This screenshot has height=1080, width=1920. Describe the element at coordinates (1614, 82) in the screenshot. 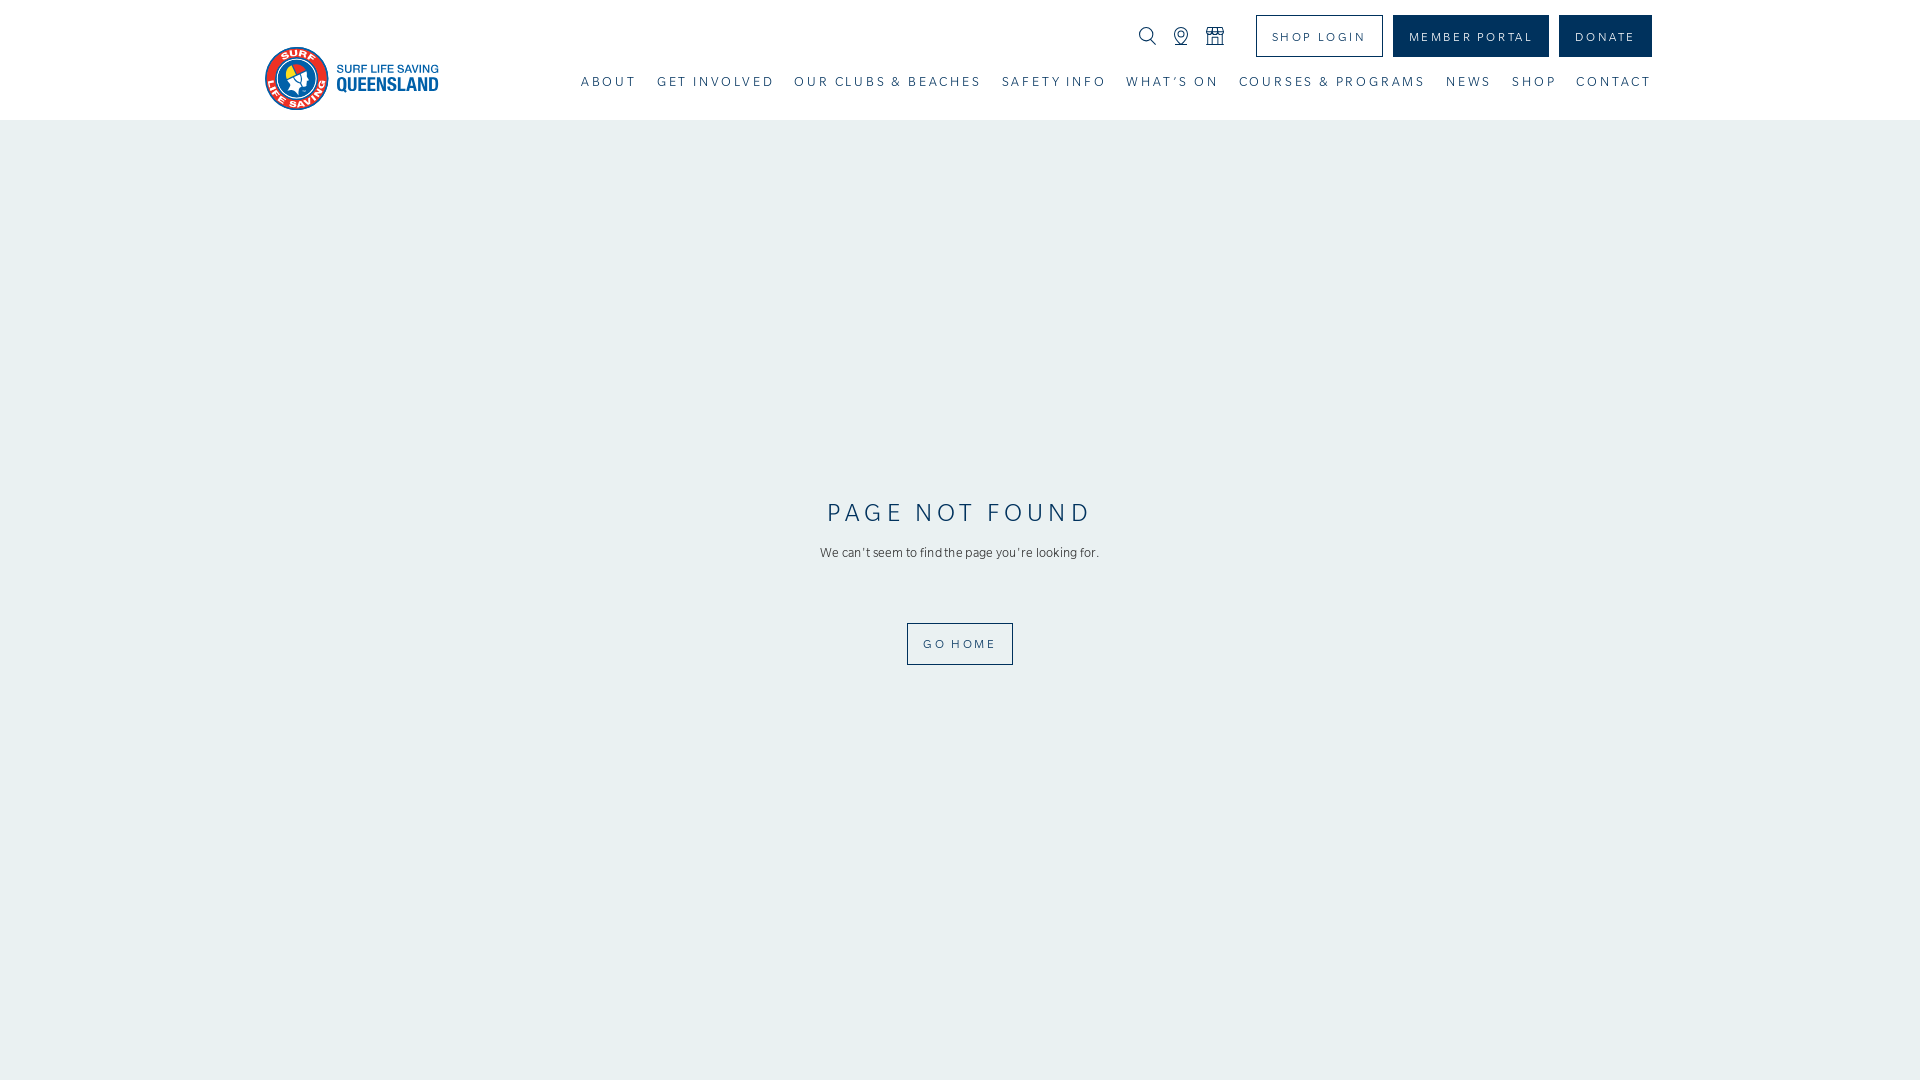

I see `CONTACT` at that location.